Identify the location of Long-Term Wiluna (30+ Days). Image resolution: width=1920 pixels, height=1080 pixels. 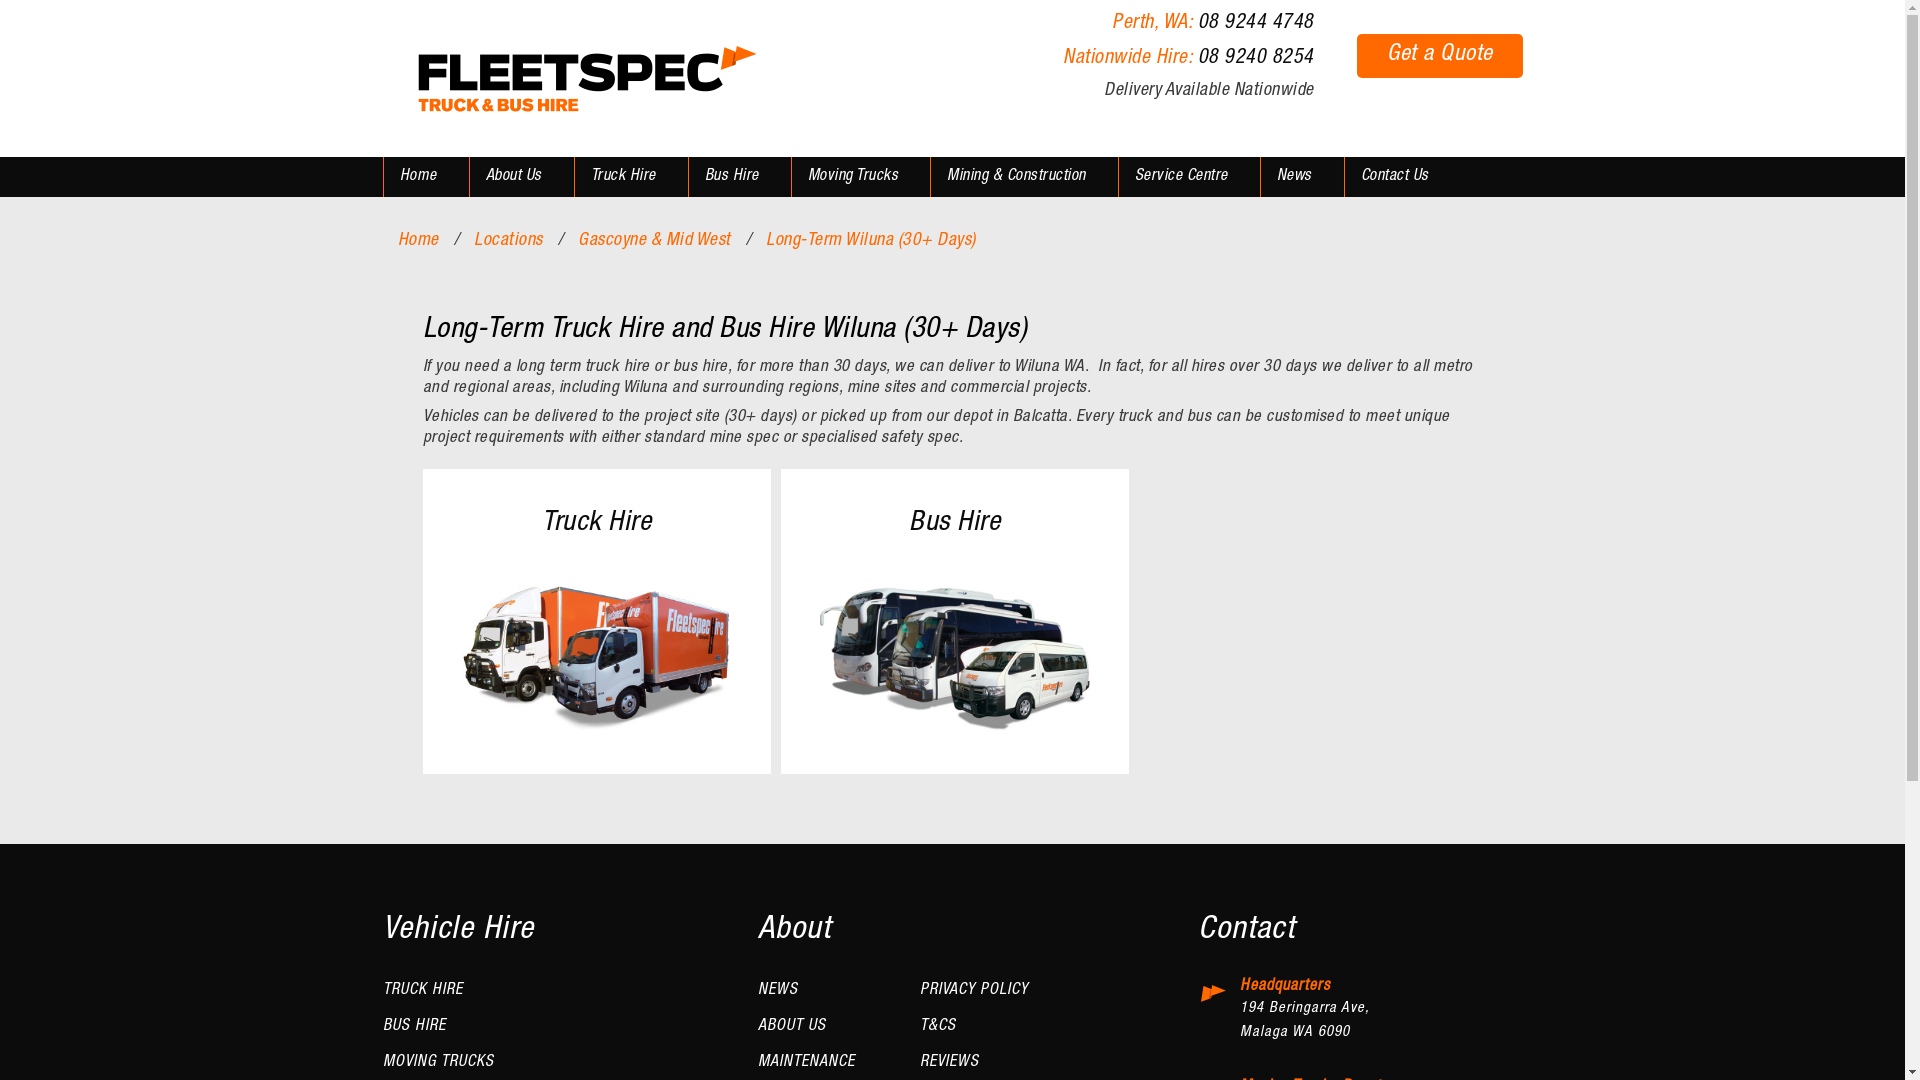
(871, 241).